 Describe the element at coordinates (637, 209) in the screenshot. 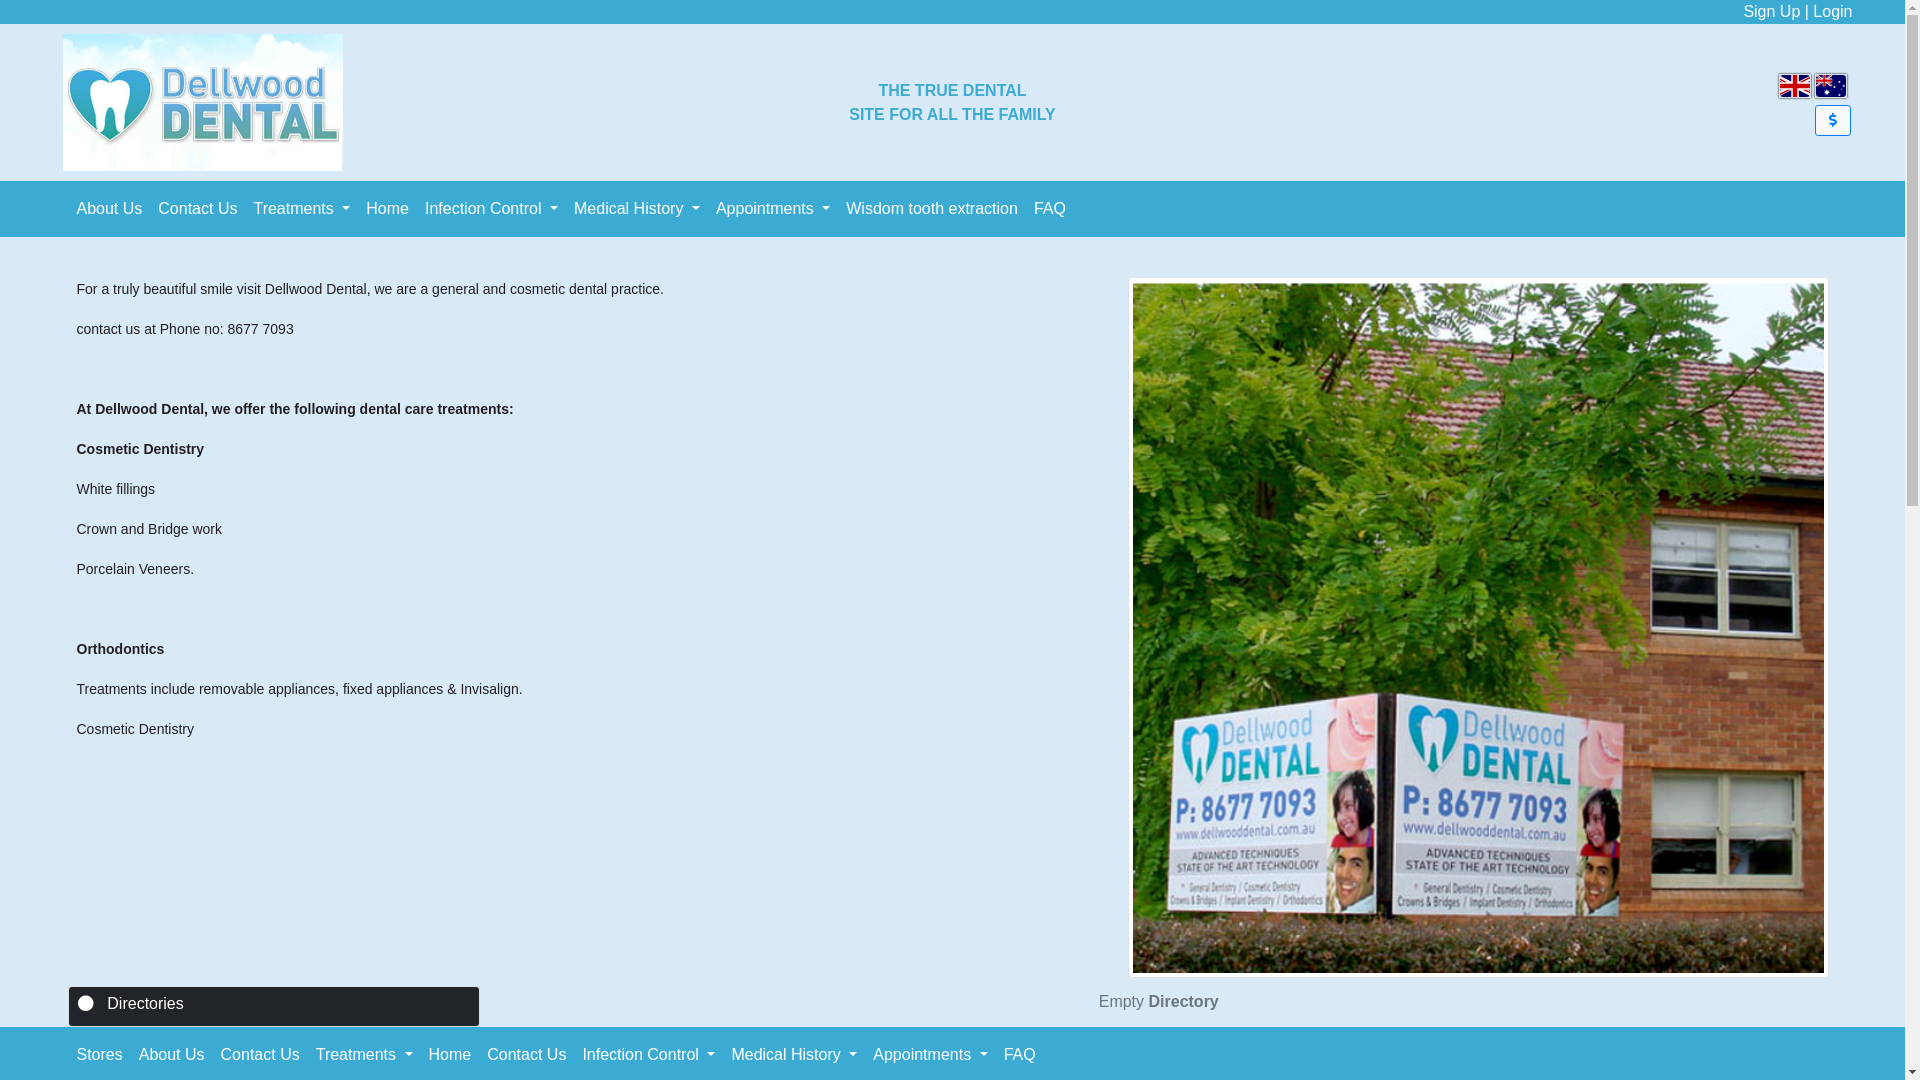

I see `Medical History` at that location.